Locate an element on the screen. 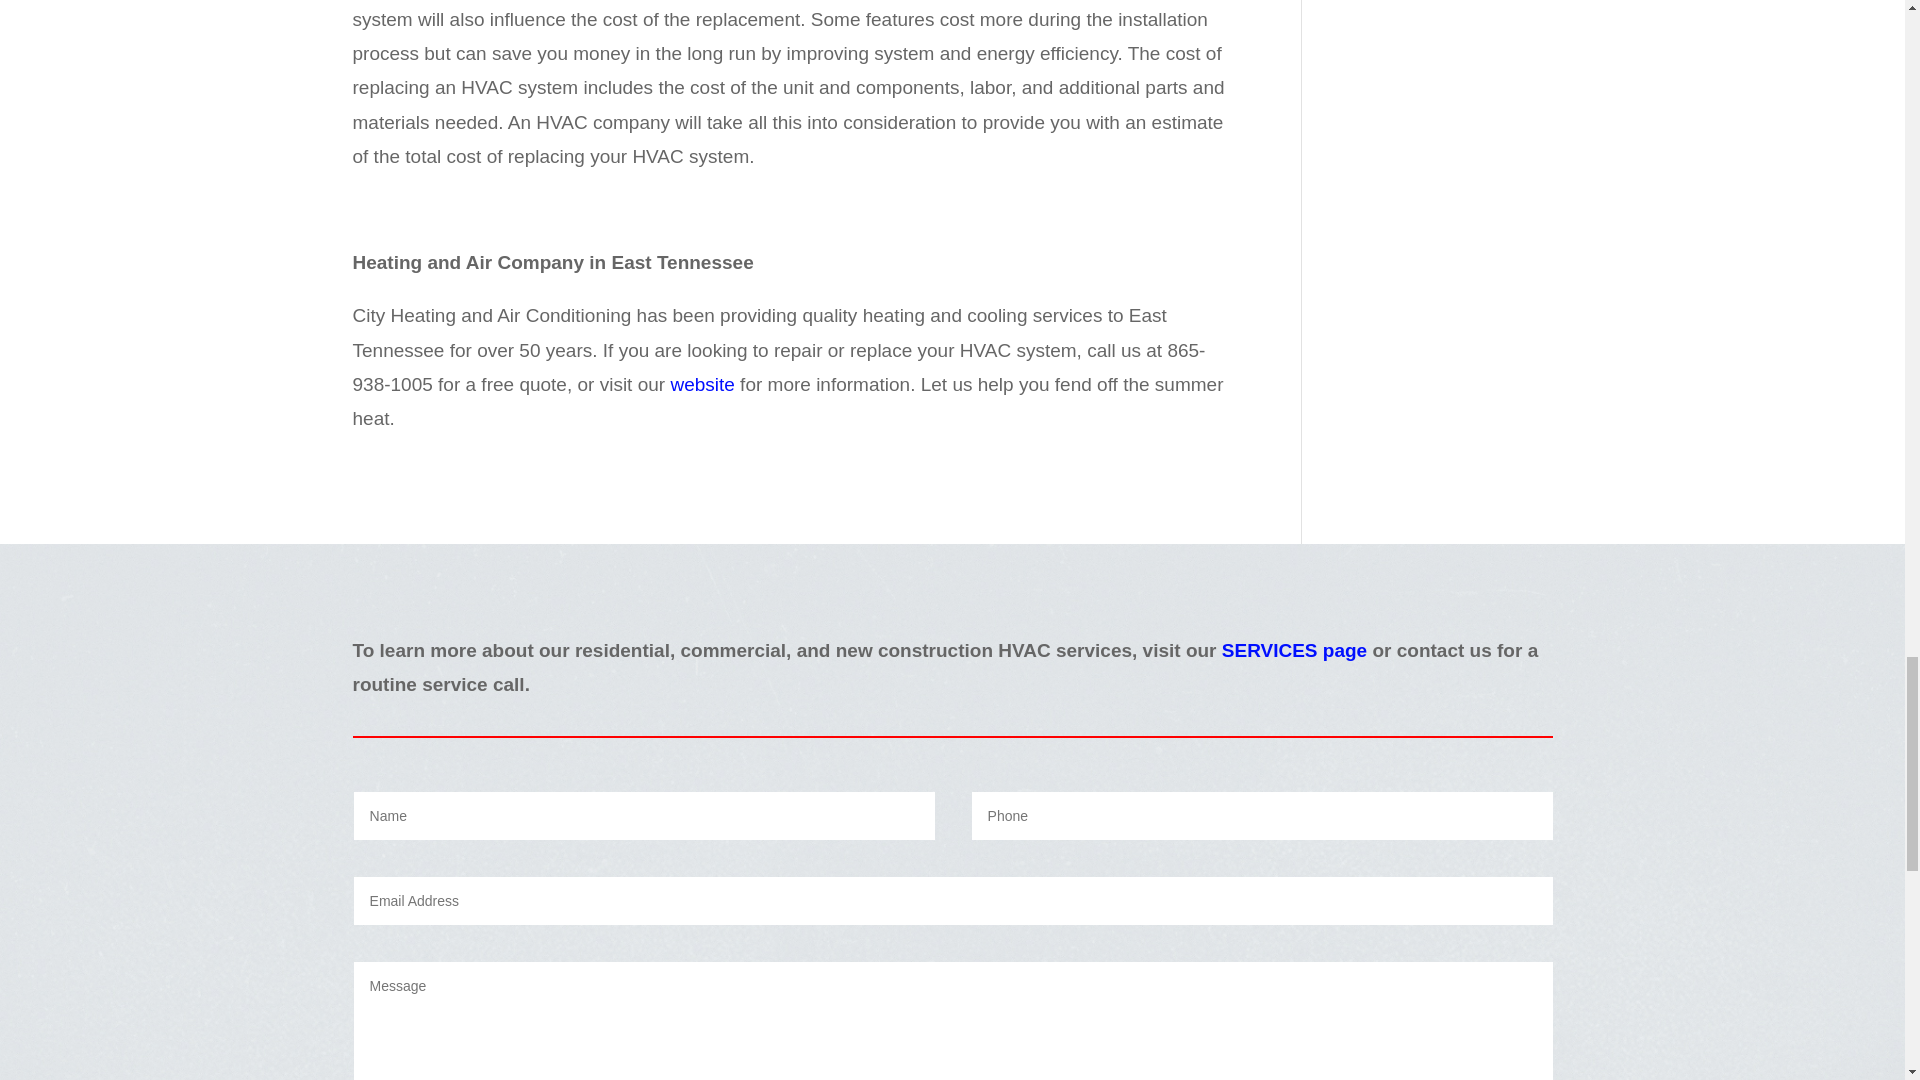 This screenshot has width=1920, height=1080. Minimum length: 7 characters. Maximum length: 14 characters. is located at coordinates (1262, 816).